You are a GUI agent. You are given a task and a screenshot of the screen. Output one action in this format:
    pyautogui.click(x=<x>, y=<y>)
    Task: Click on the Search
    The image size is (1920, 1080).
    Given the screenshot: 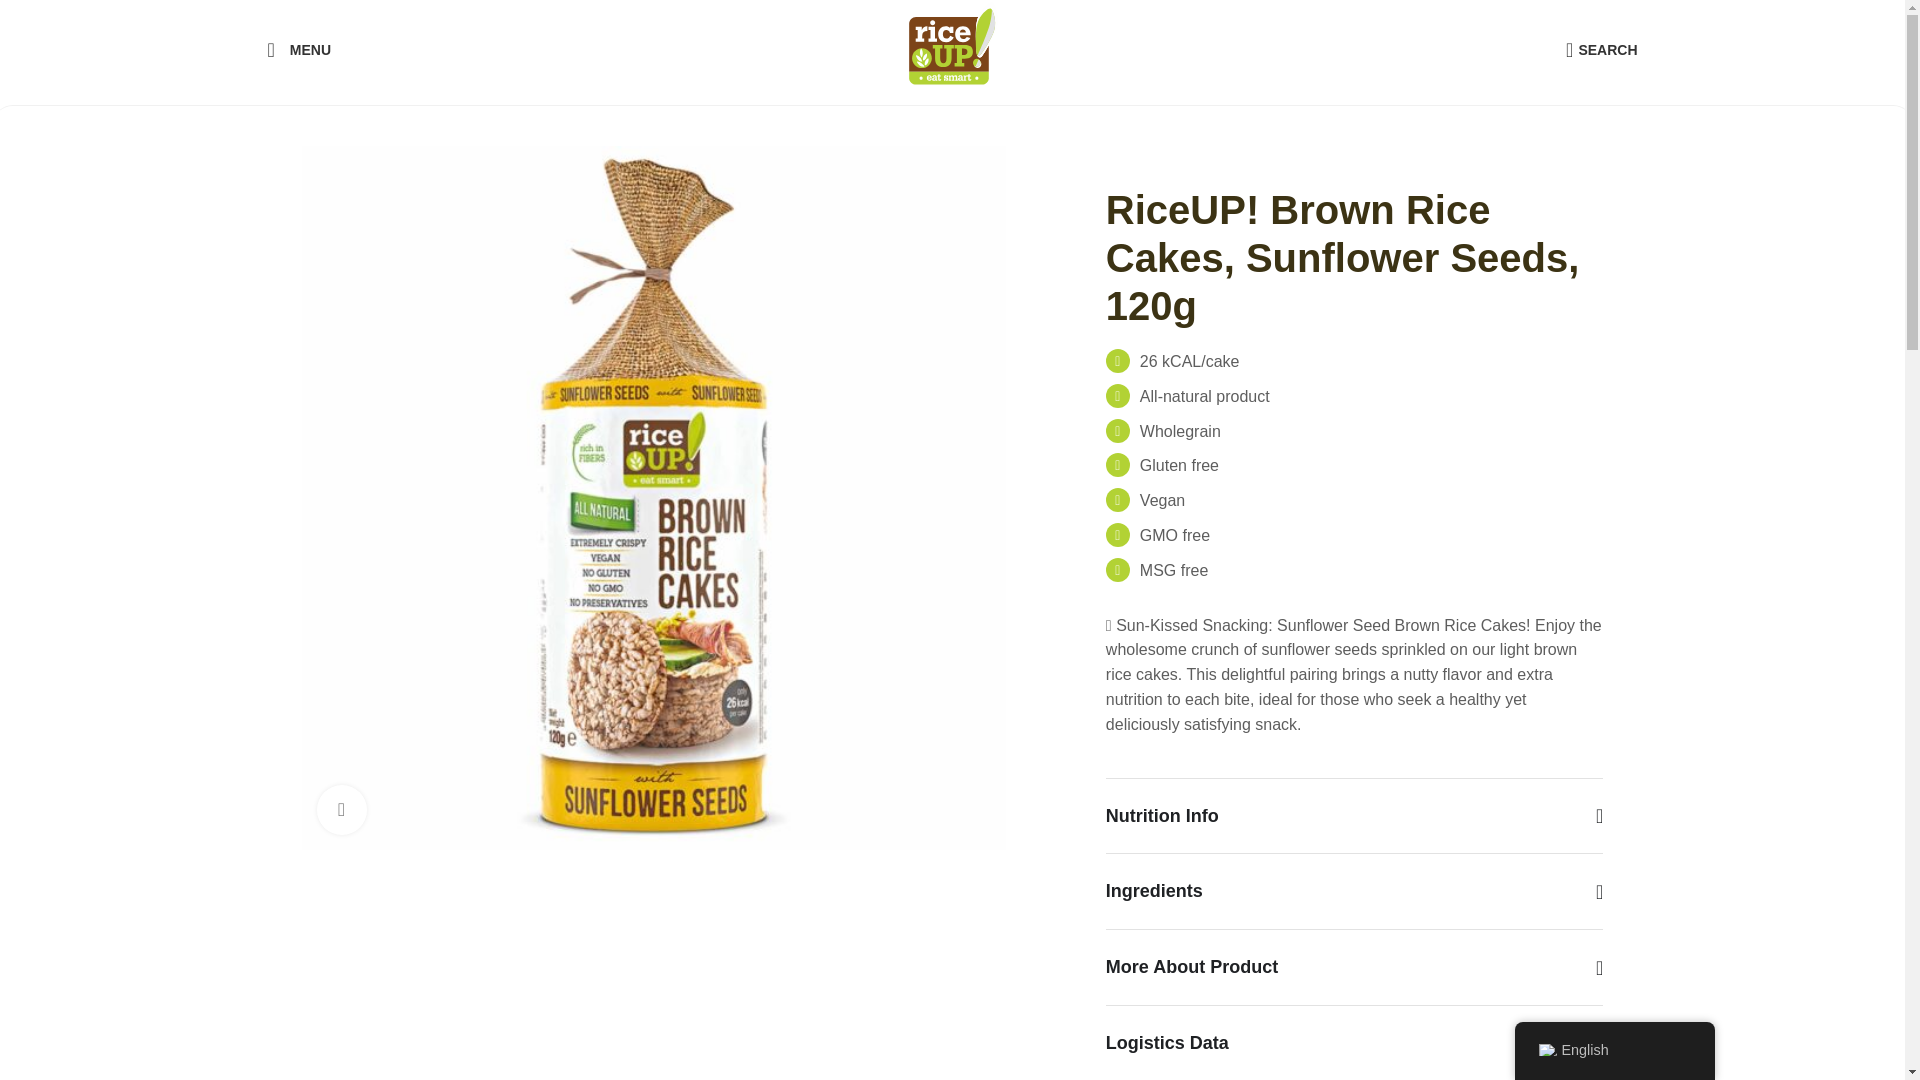 What is the action you would take?
    pyautogui.click(x=1600, y=50)
    